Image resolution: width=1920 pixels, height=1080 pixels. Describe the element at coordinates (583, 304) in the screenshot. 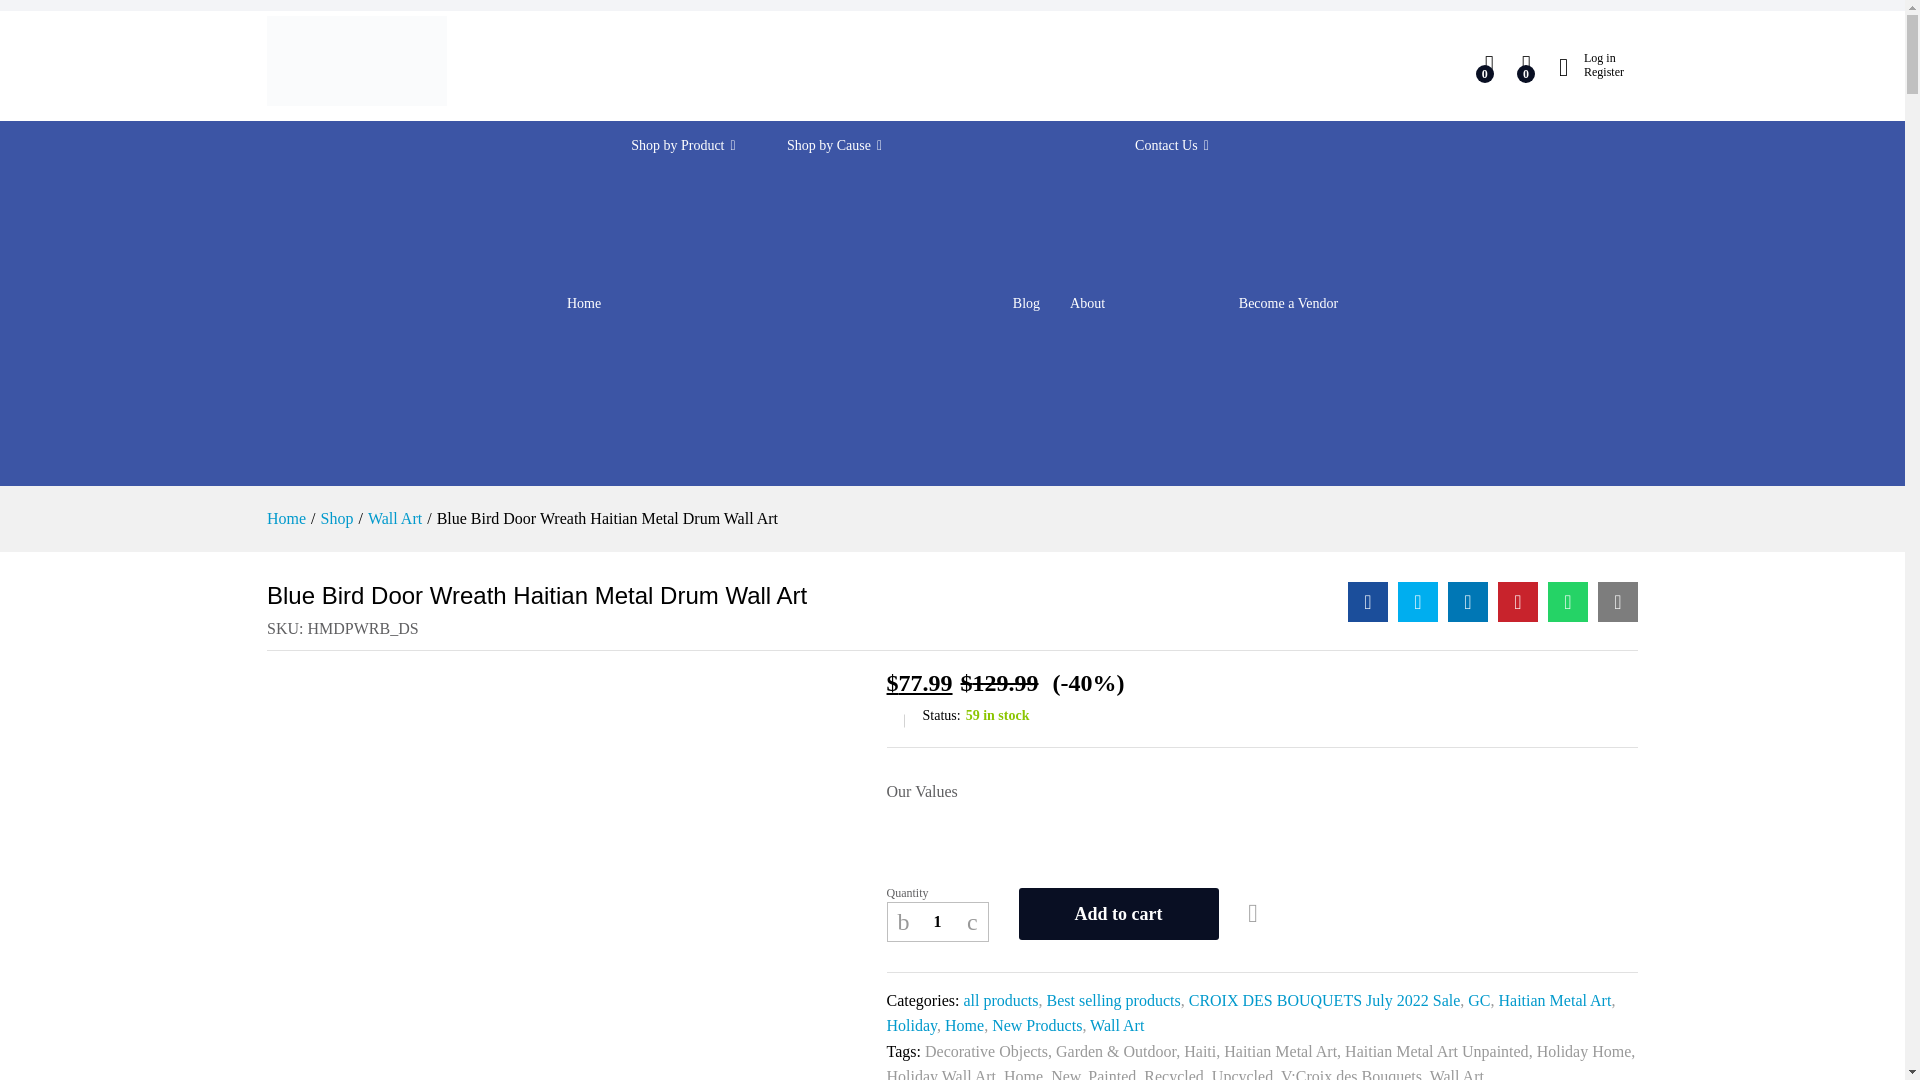

I see `Home` at that location.